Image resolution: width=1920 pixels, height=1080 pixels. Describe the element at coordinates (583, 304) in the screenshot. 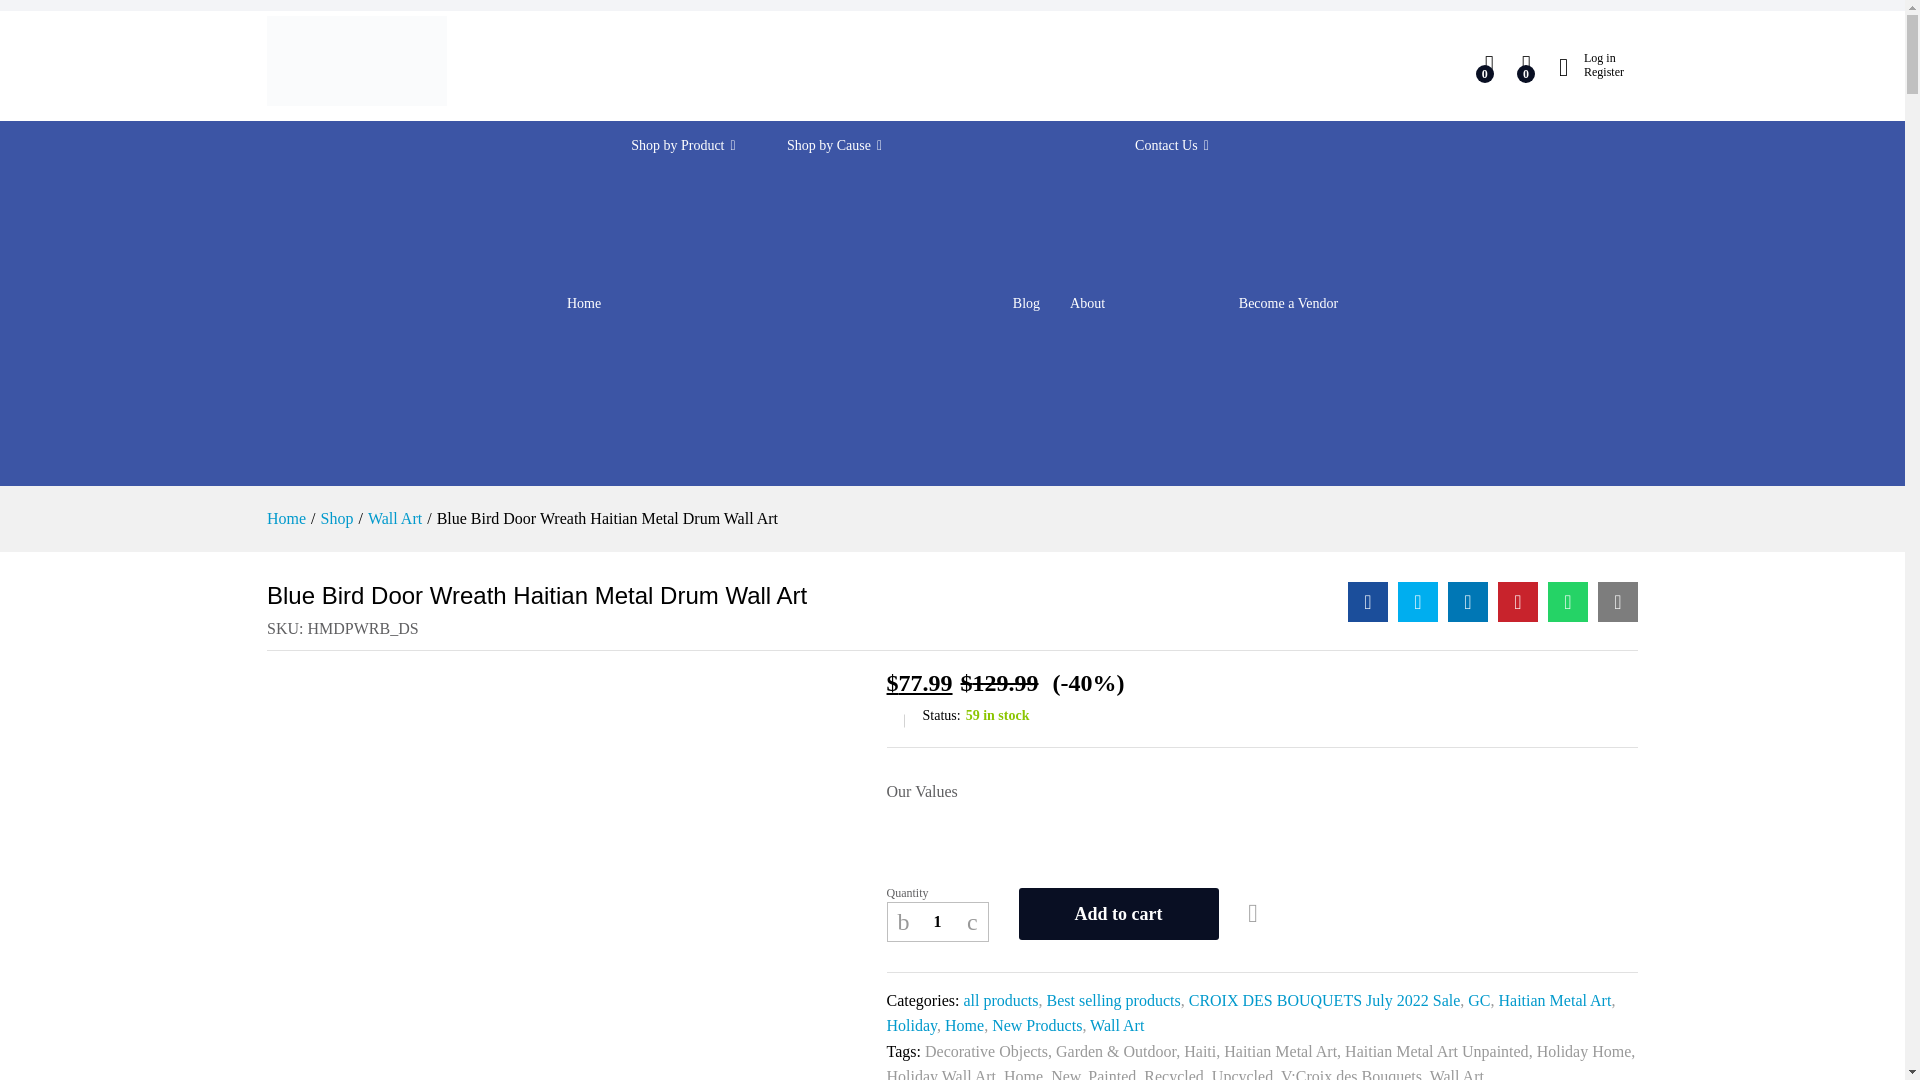

I see `Home` at that location.